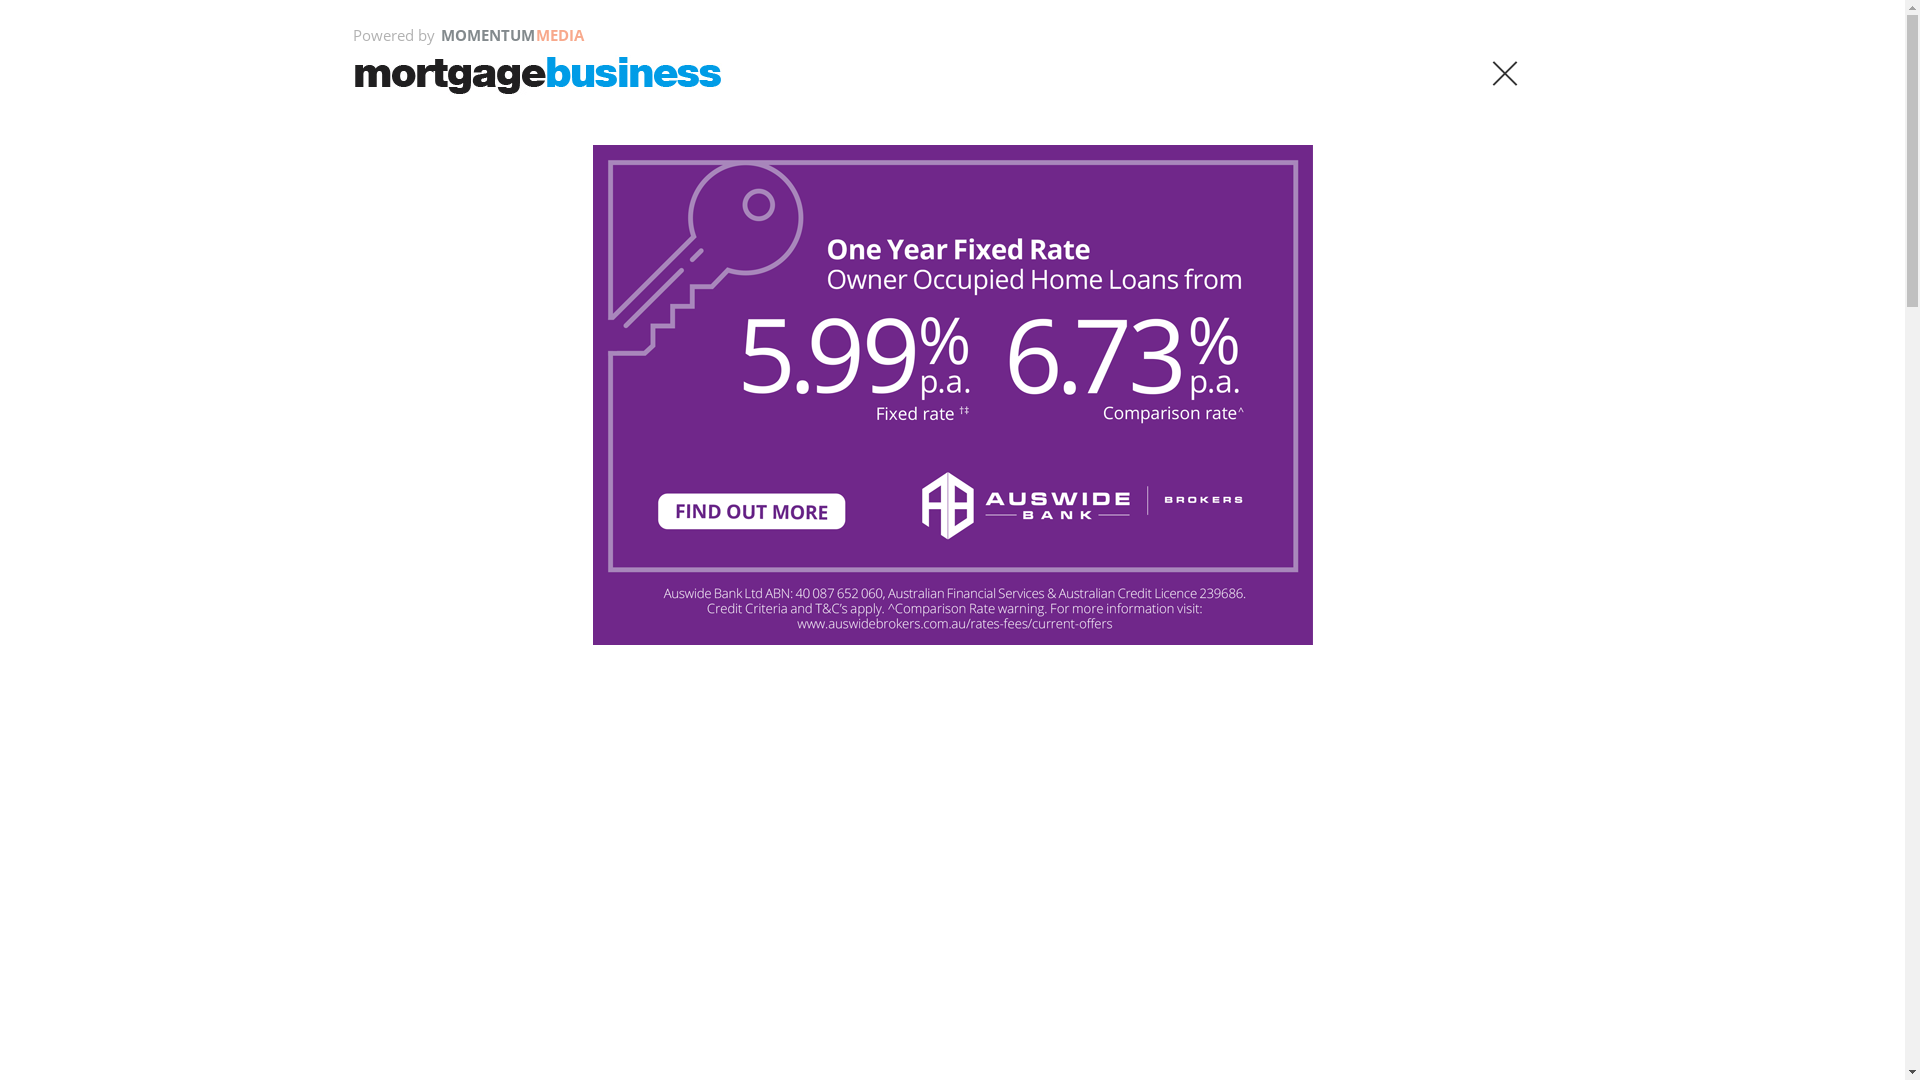 The width and height of the screenshot is (1920, 1080). Describe the element at coordinates (192, 777) in the screenshot. I see `Momentum Media Client` at that location.